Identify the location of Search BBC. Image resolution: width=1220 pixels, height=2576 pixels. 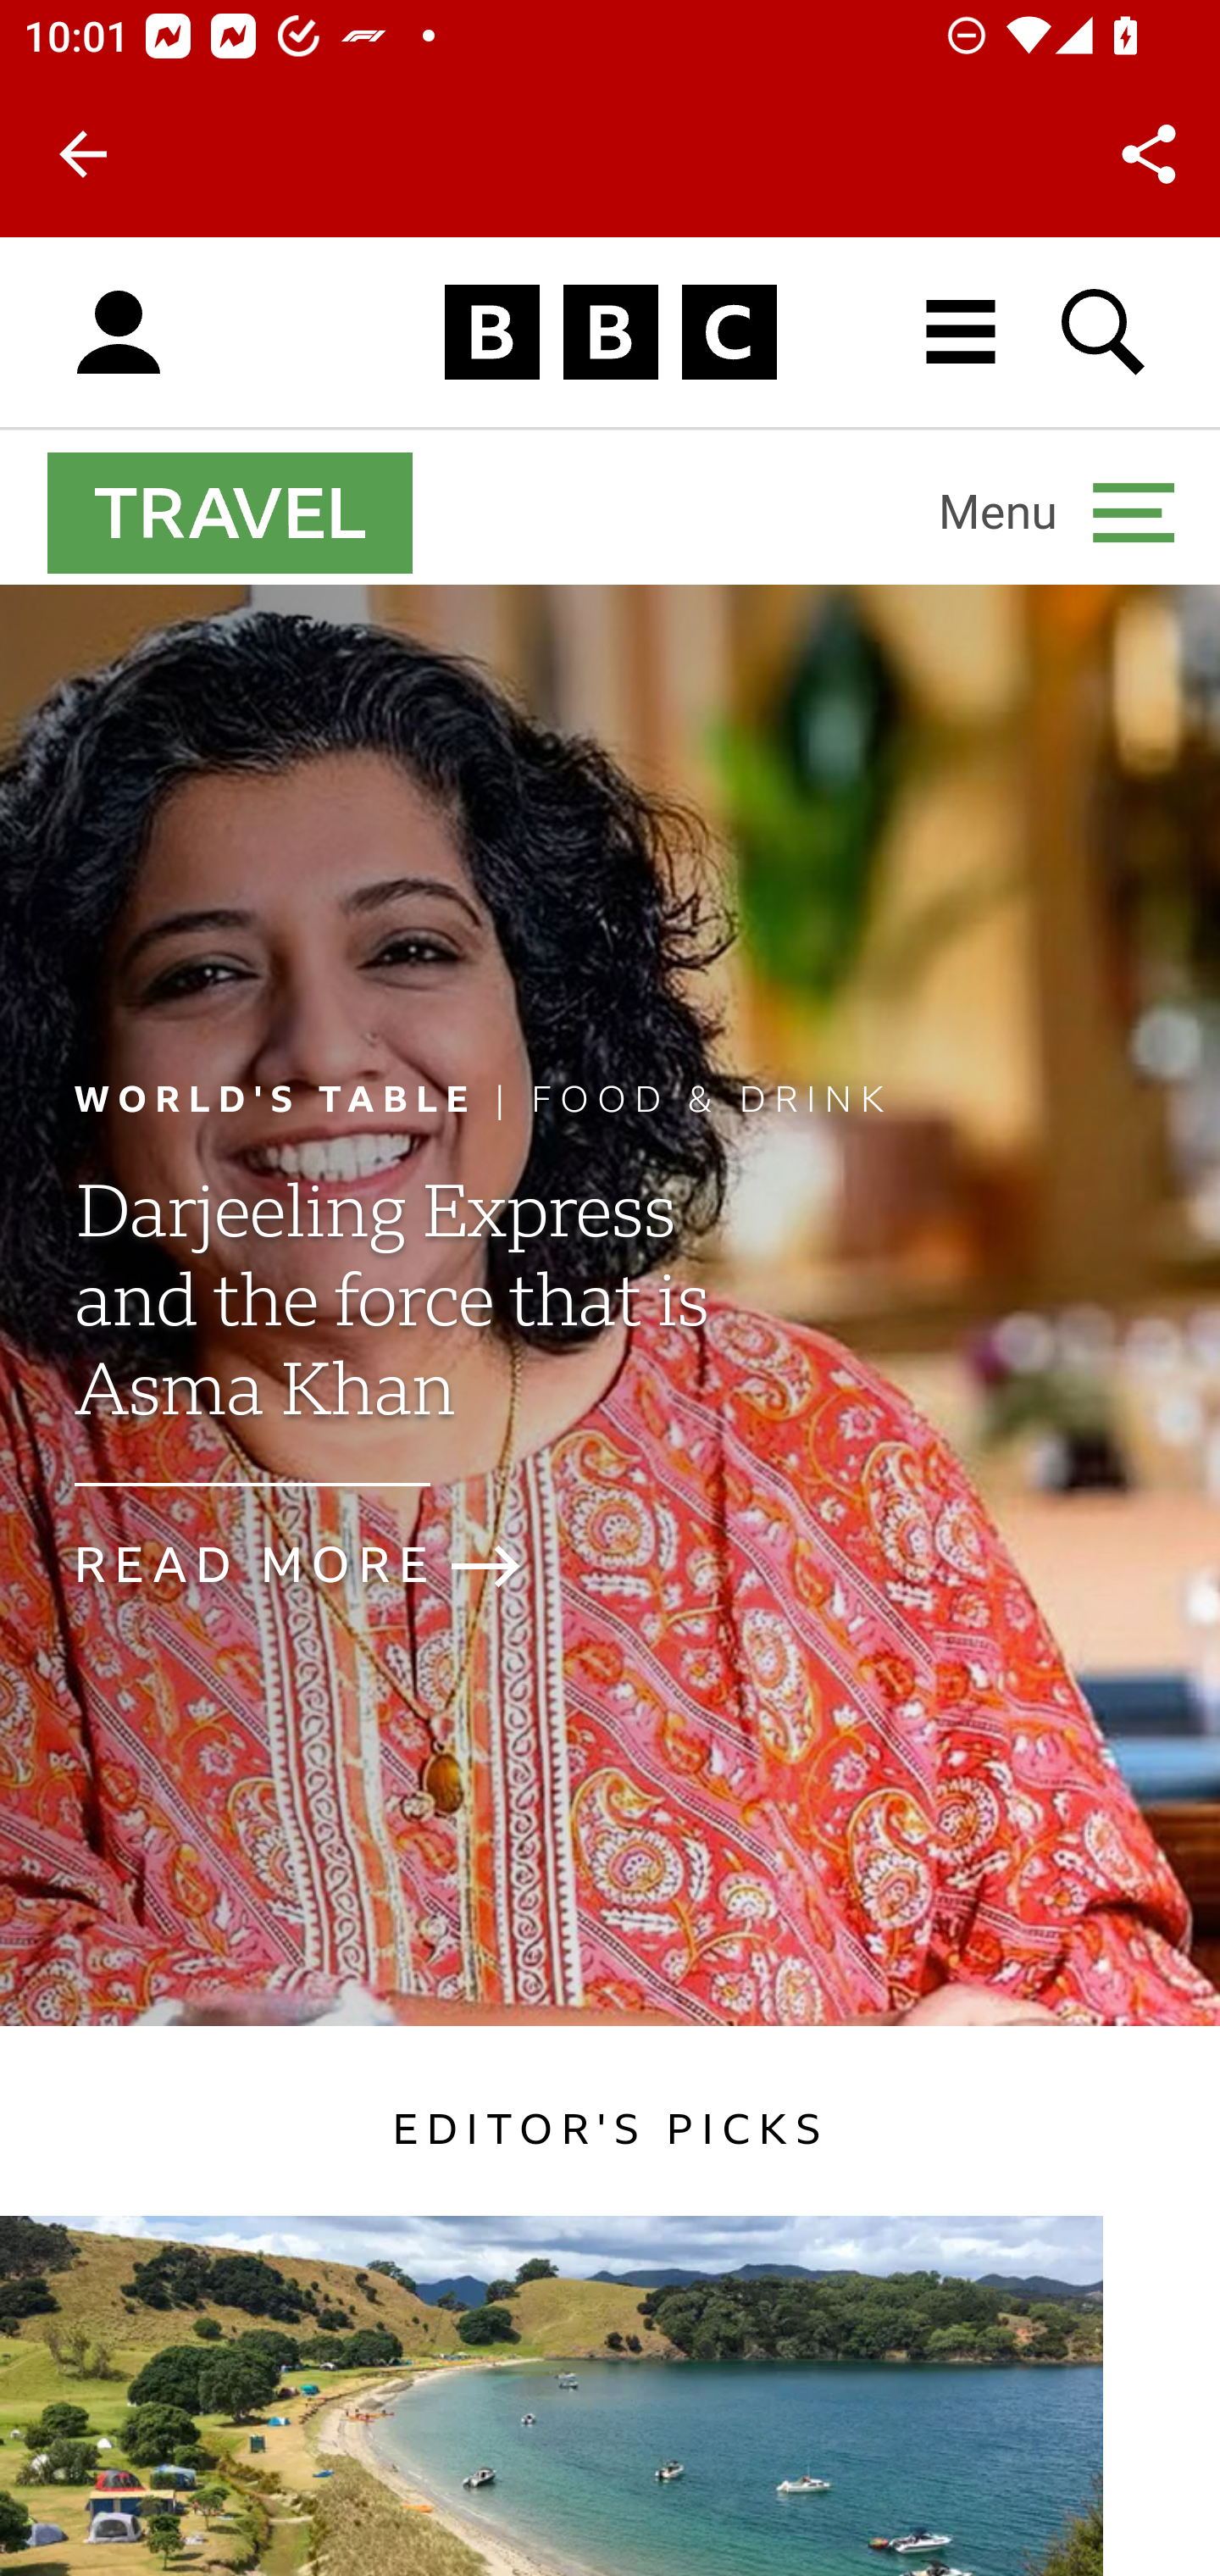
(1105, 332).